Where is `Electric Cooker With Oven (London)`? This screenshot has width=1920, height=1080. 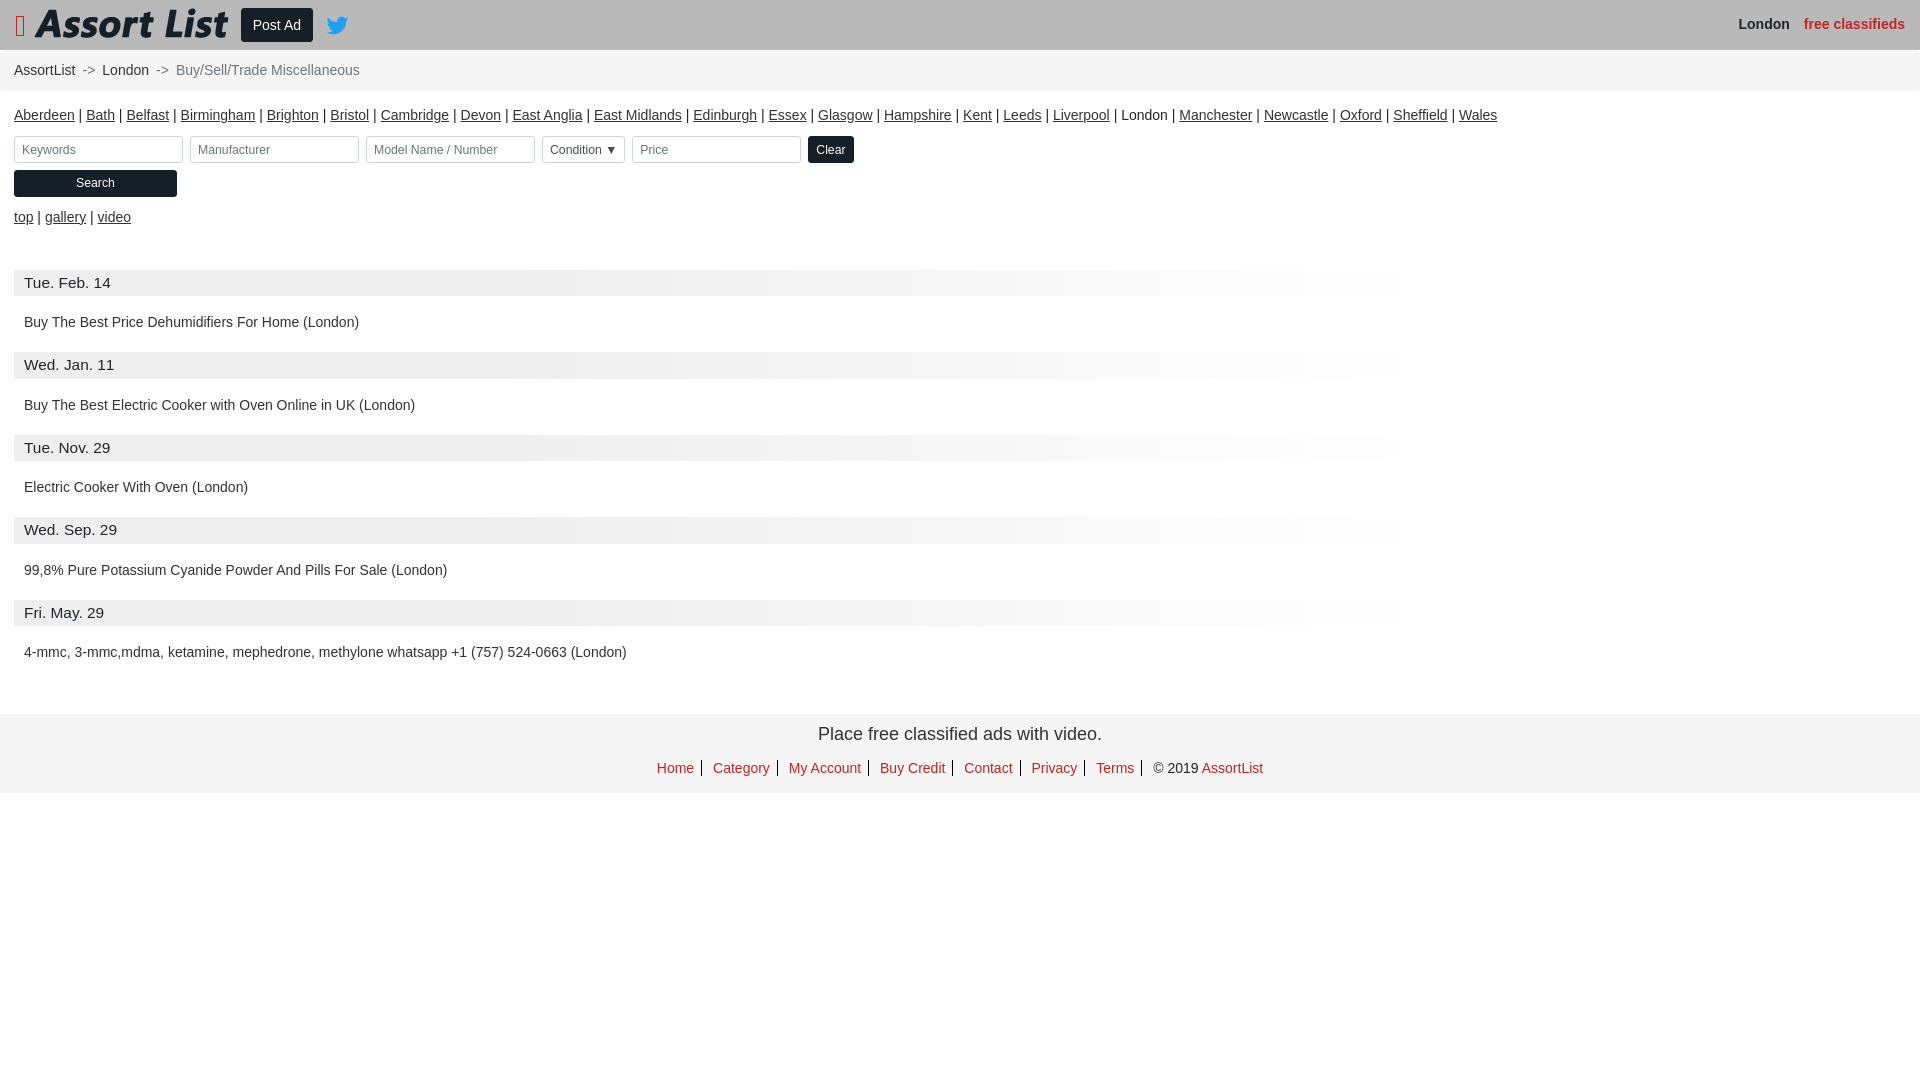 Electric Cooker With Oven (London) is located at coordinates (136, 487).